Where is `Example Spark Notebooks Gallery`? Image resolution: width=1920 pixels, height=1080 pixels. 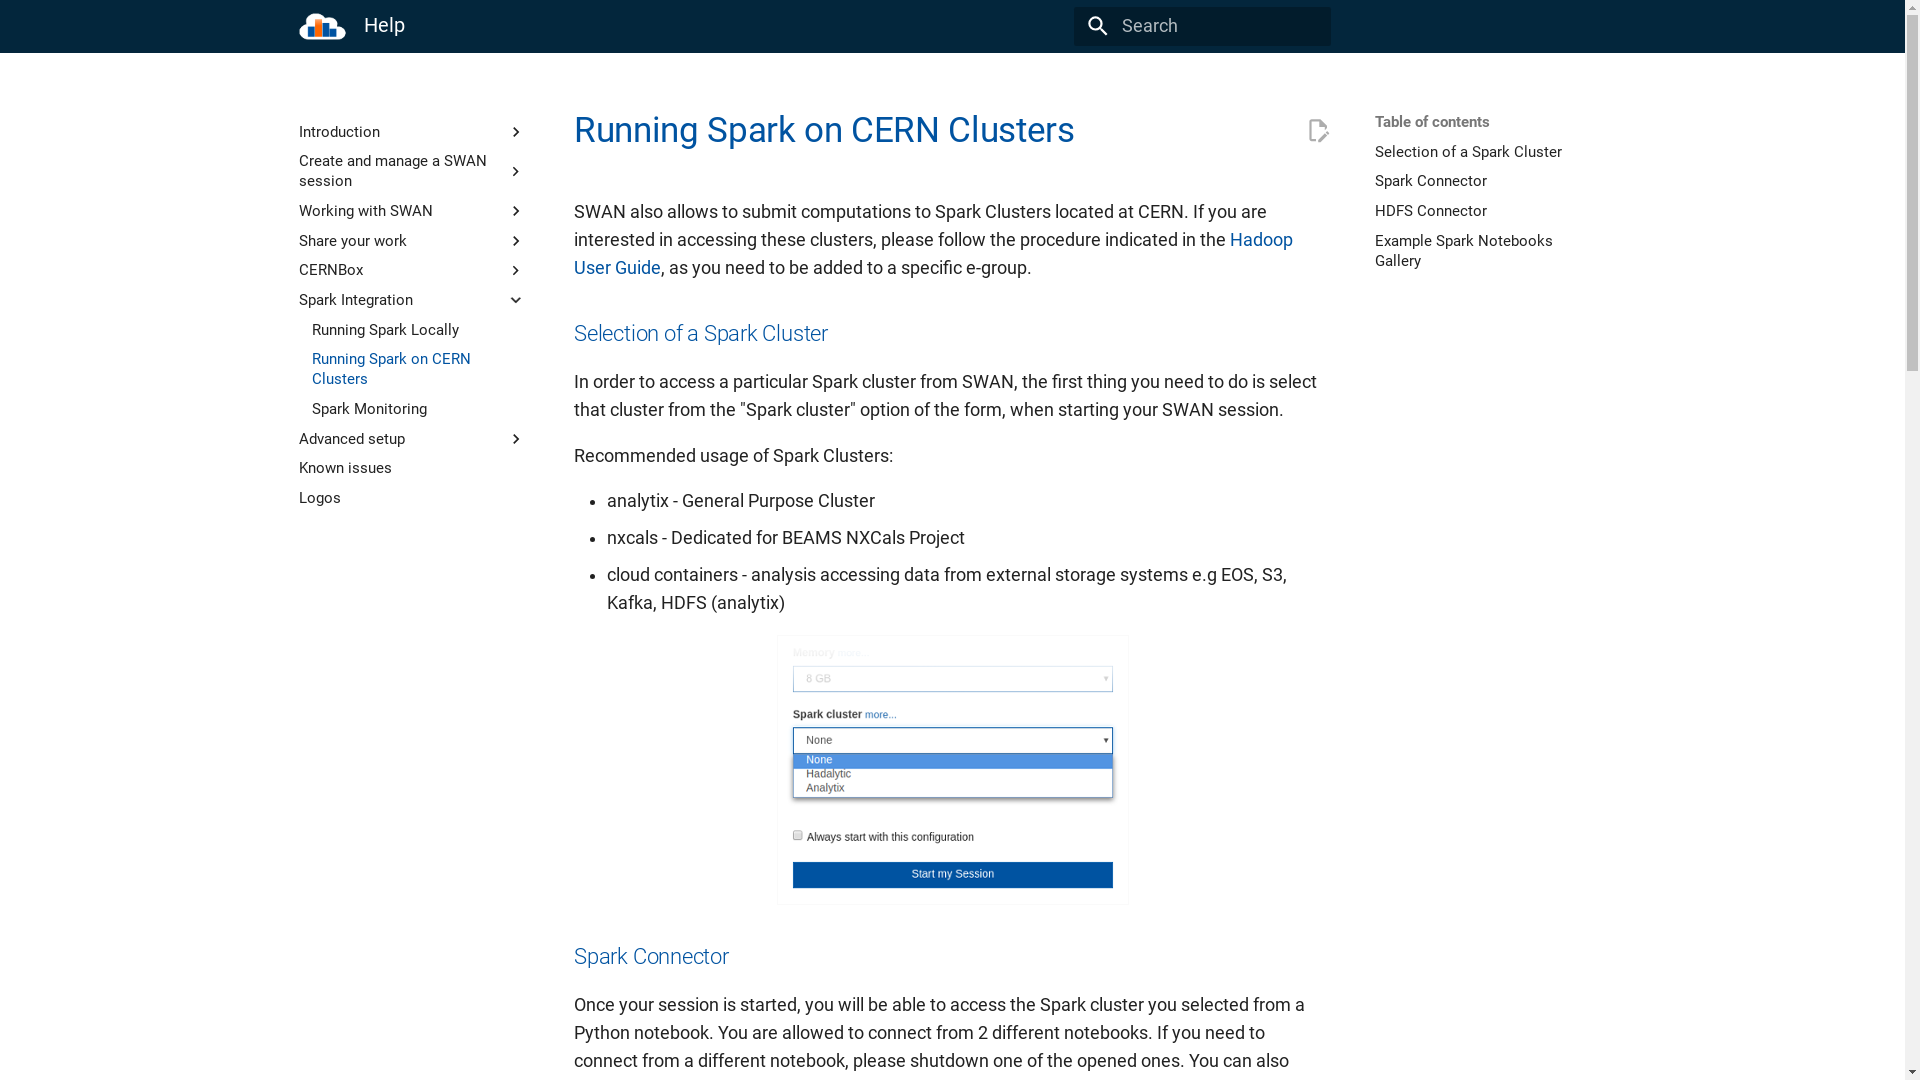 Example Spark Notebooks Gallery is located at coordinates (1488, 251).